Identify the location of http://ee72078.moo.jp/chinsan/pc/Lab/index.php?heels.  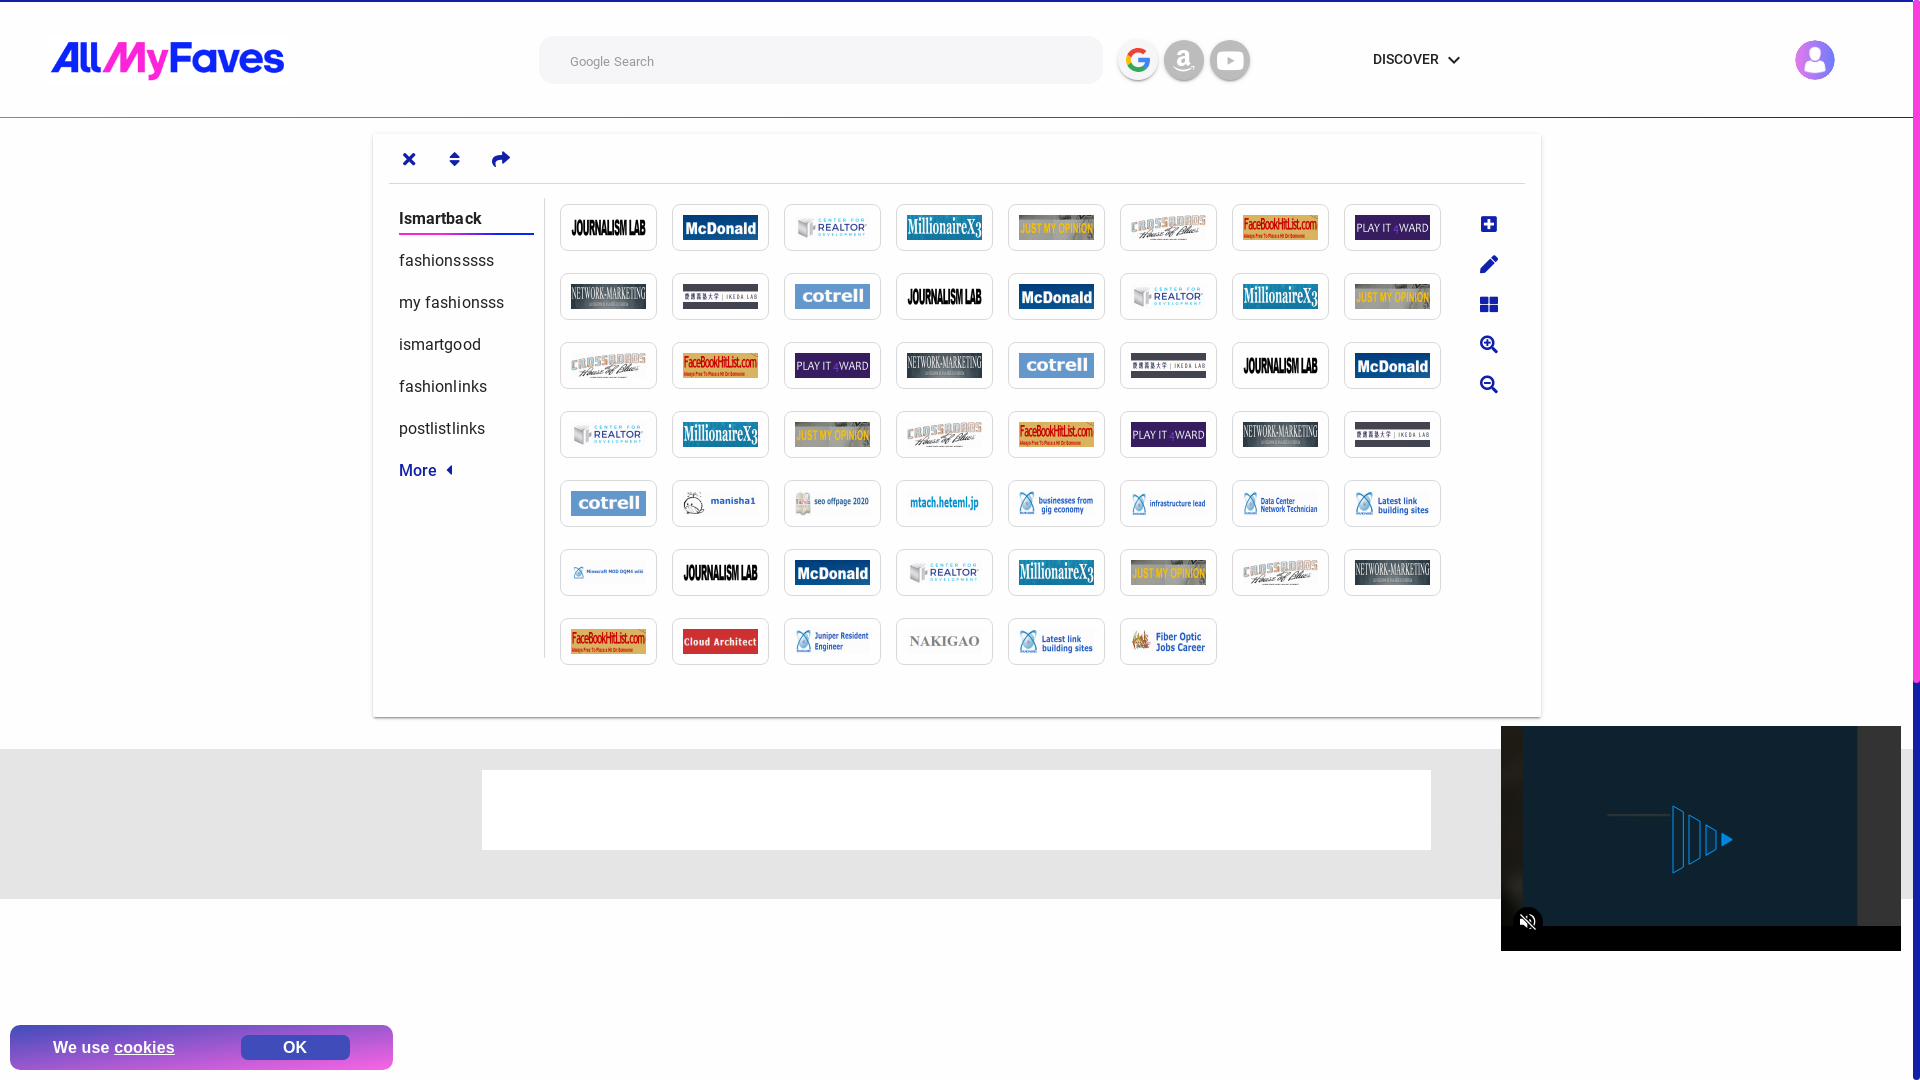
(728, 504).